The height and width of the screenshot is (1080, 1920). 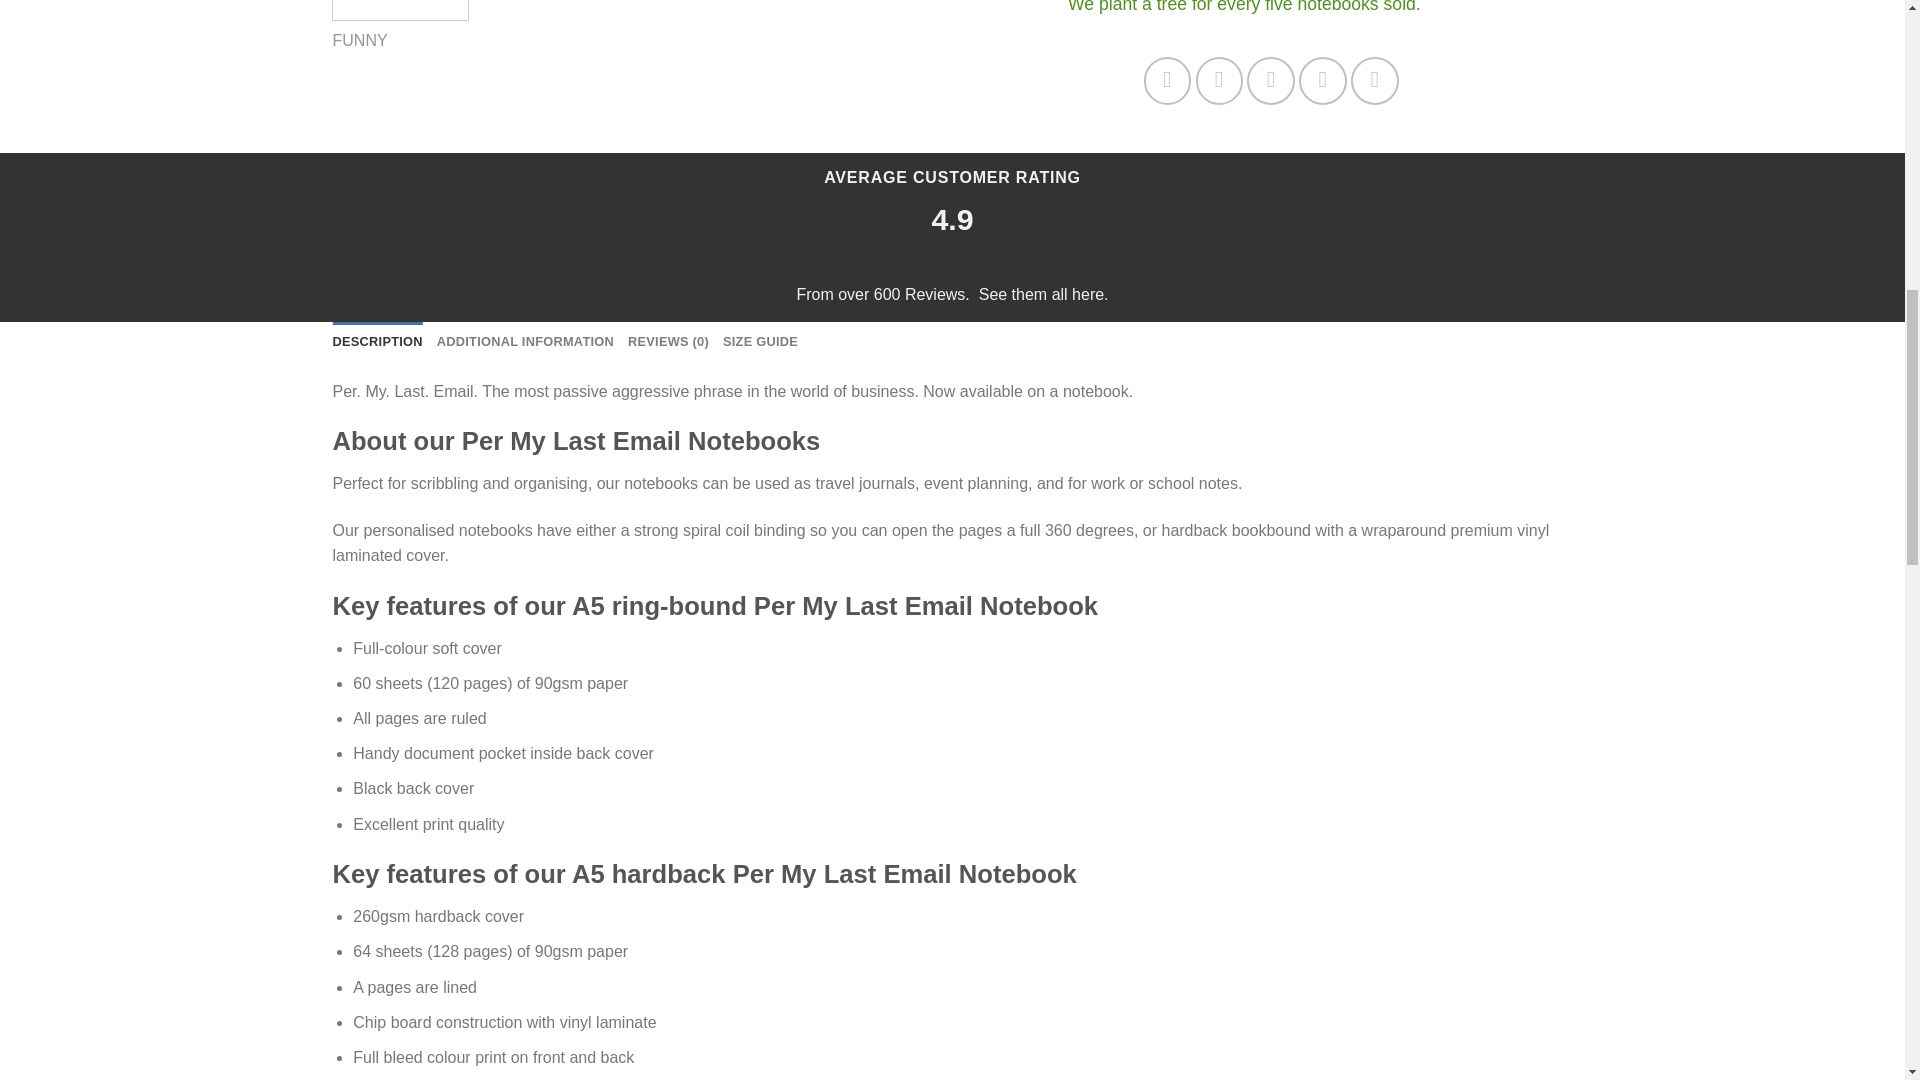 I want to click on FUNNY, so click(x=360, y=40).